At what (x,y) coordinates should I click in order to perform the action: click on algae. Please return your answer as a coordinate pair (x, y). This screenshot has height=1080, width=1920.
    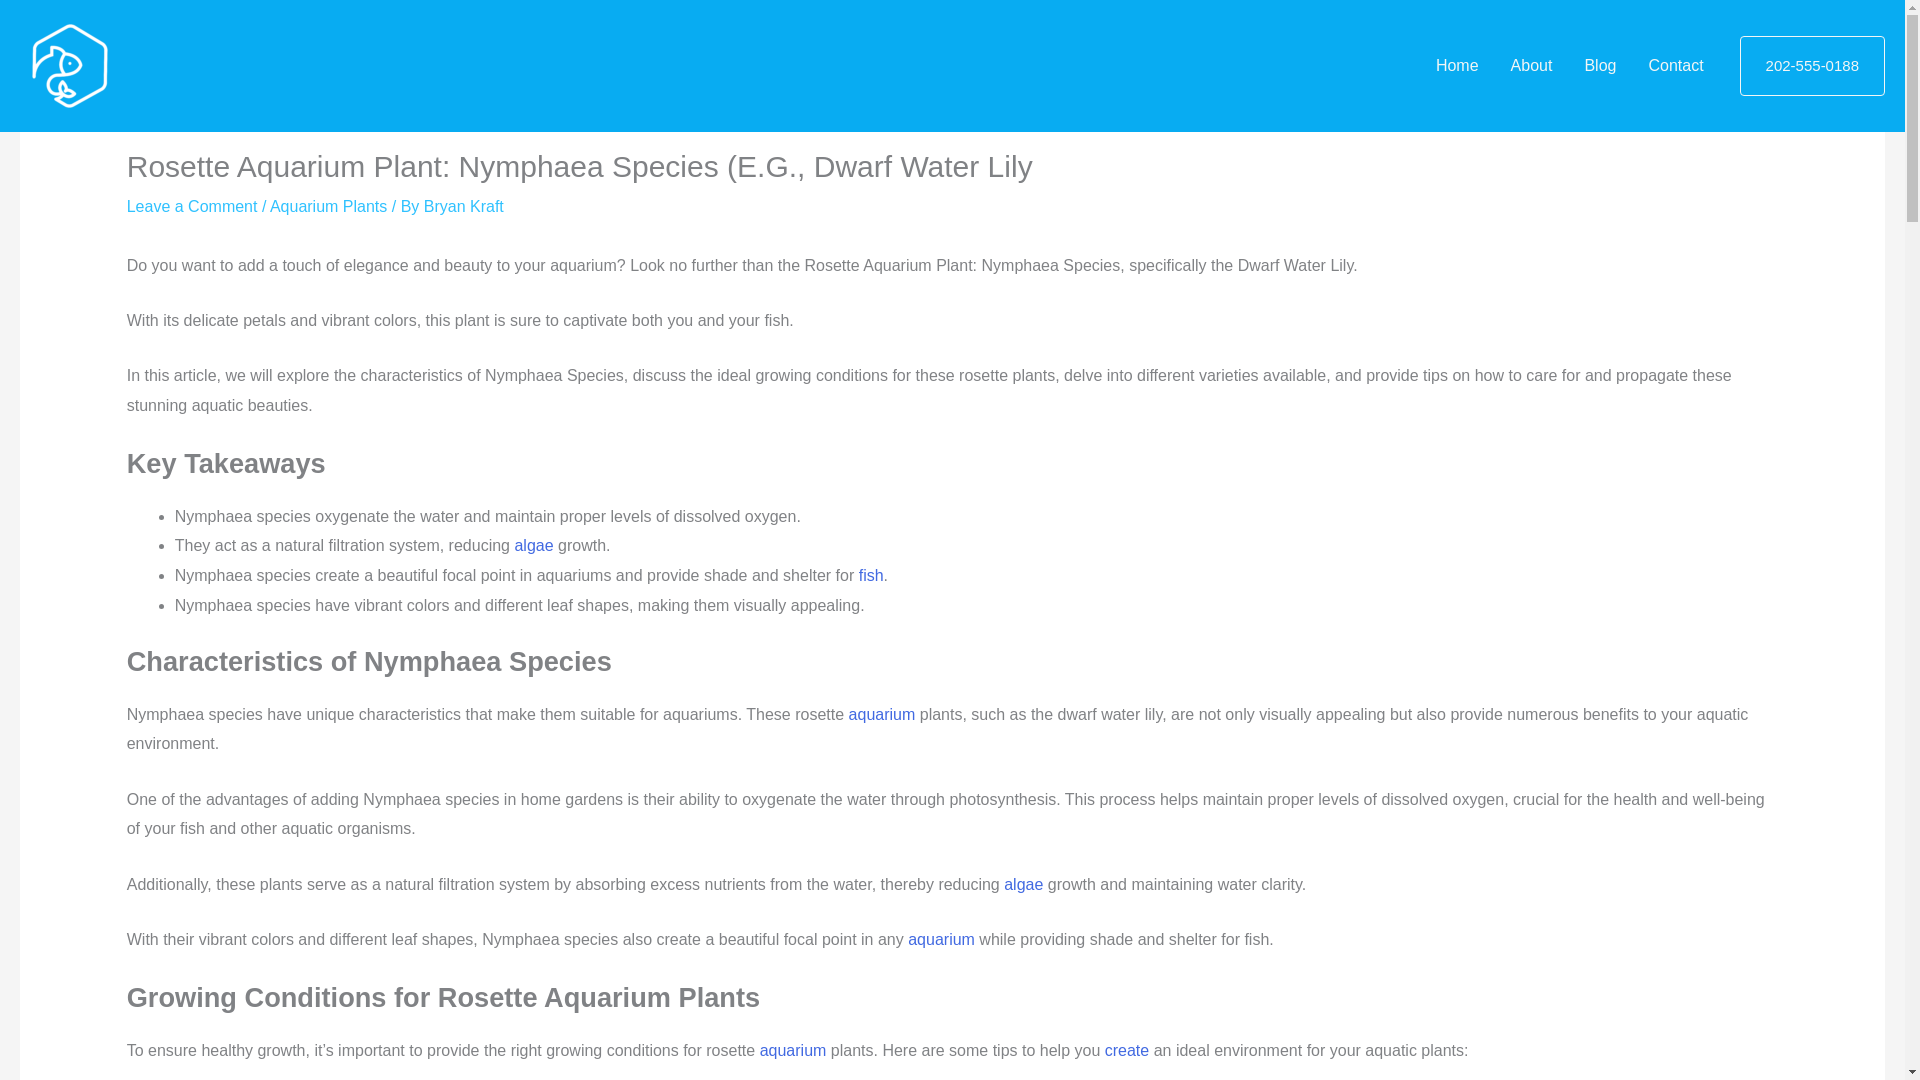
    Looking at the image, I should click on (533, 545).